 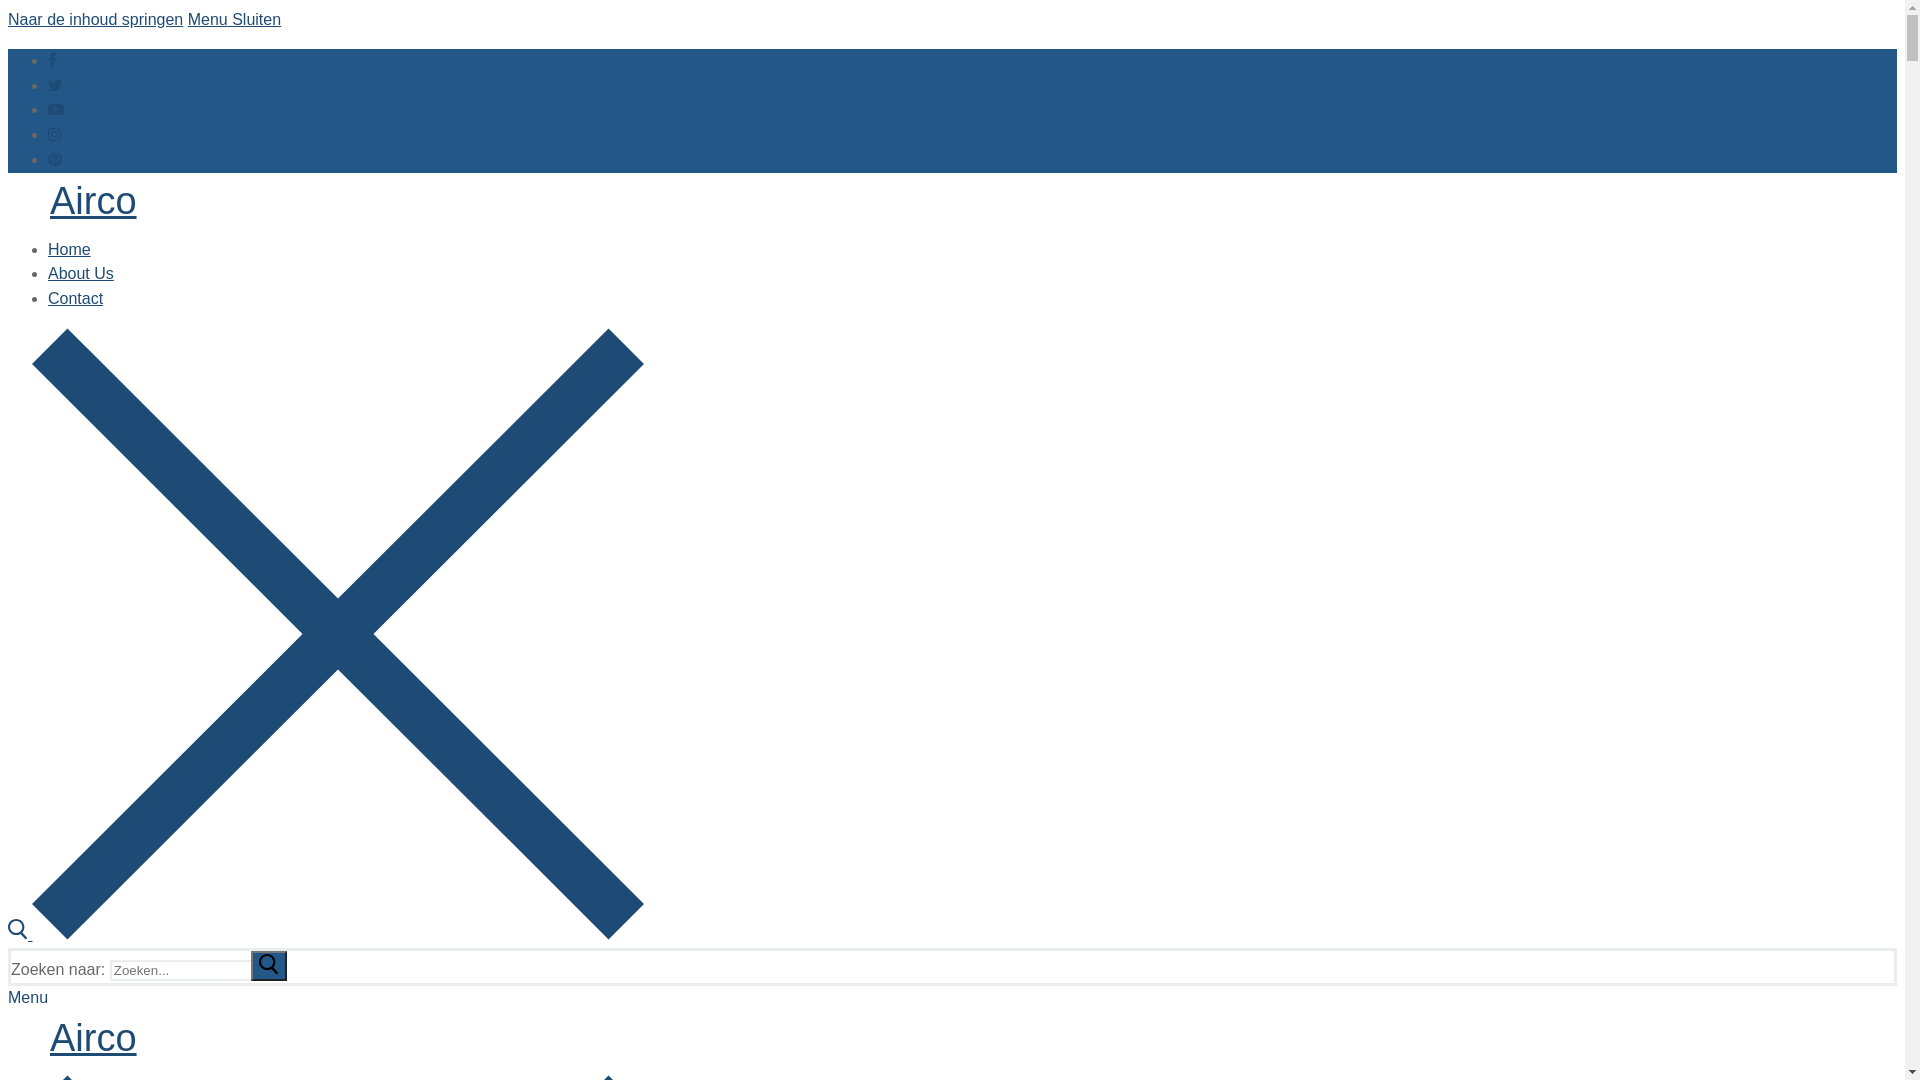 What do you see at coordinates (52, 60) in the screenshot?
I see `Facebook` at bounding box center [52, 60].